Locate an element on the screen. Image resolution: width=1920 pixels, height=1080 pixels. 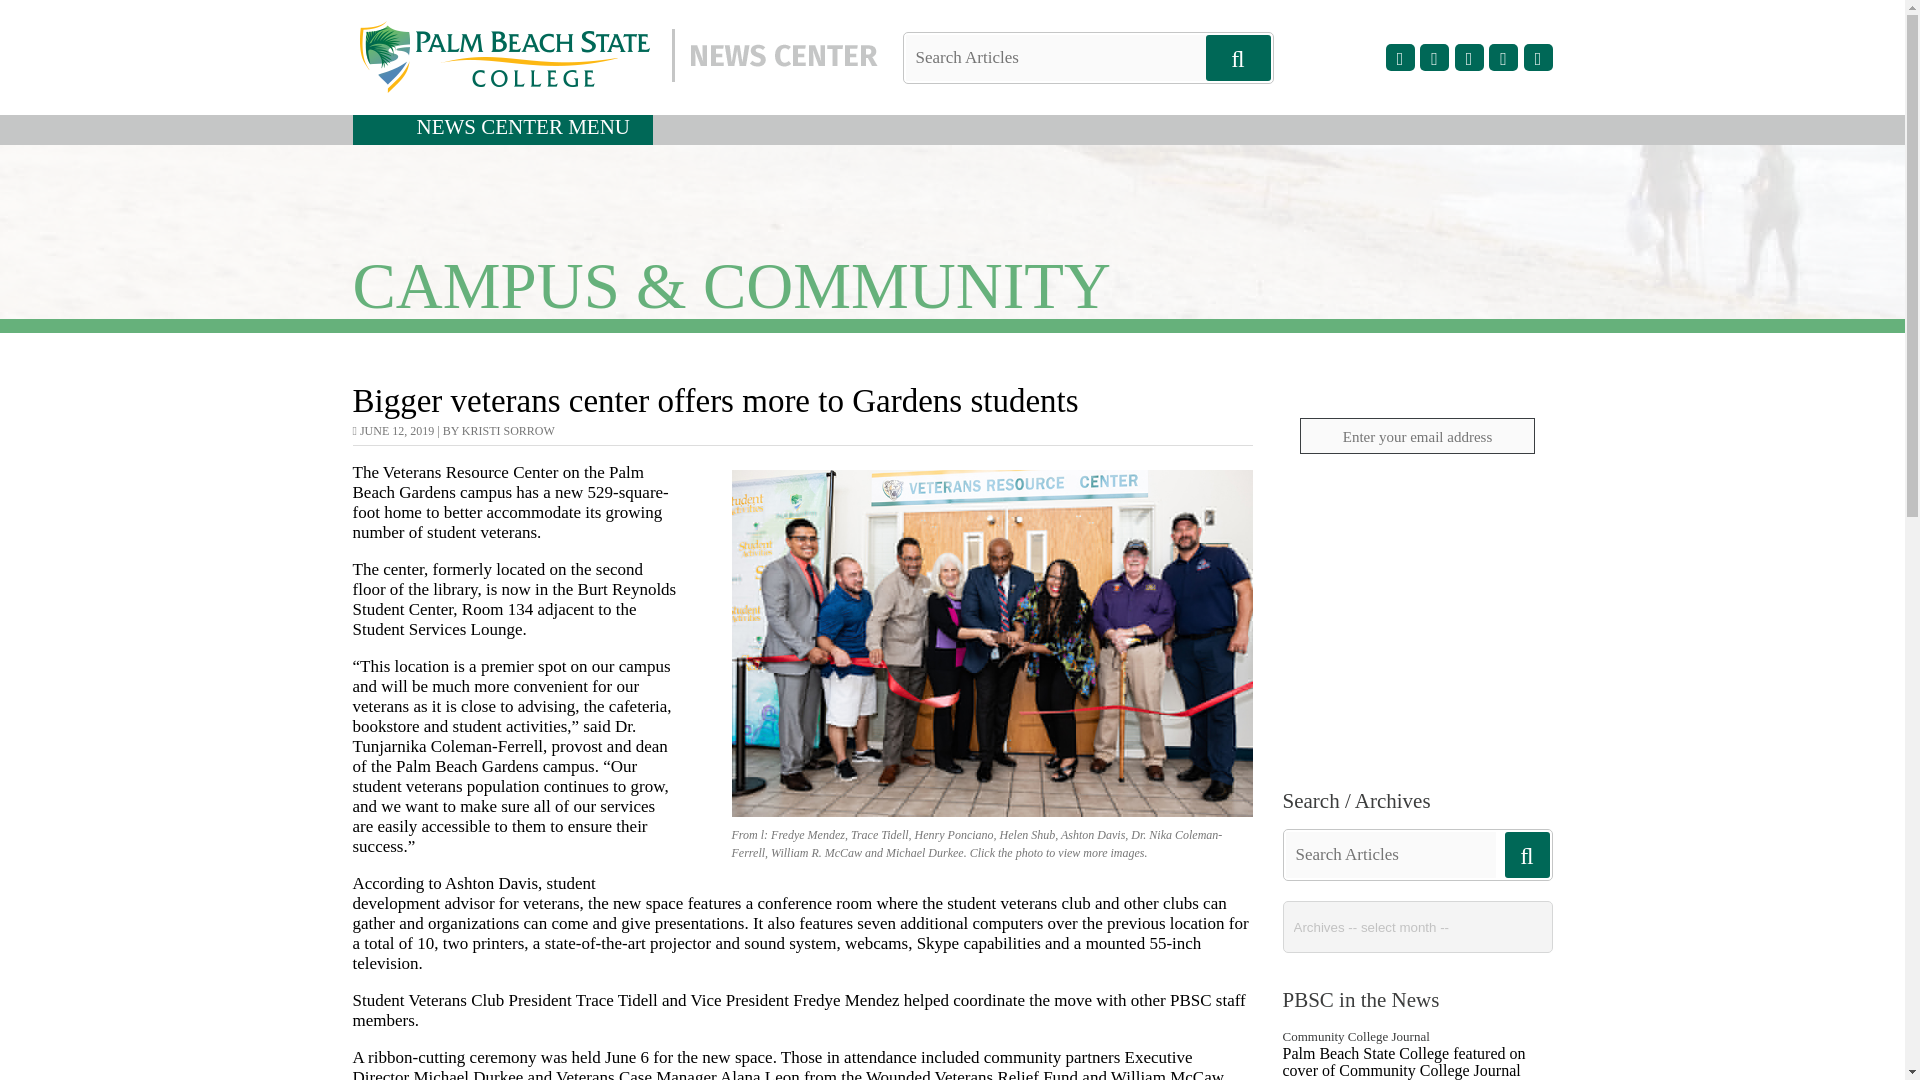
SUBMIT YOUR NEWS is located at coordinates (1416, 714).